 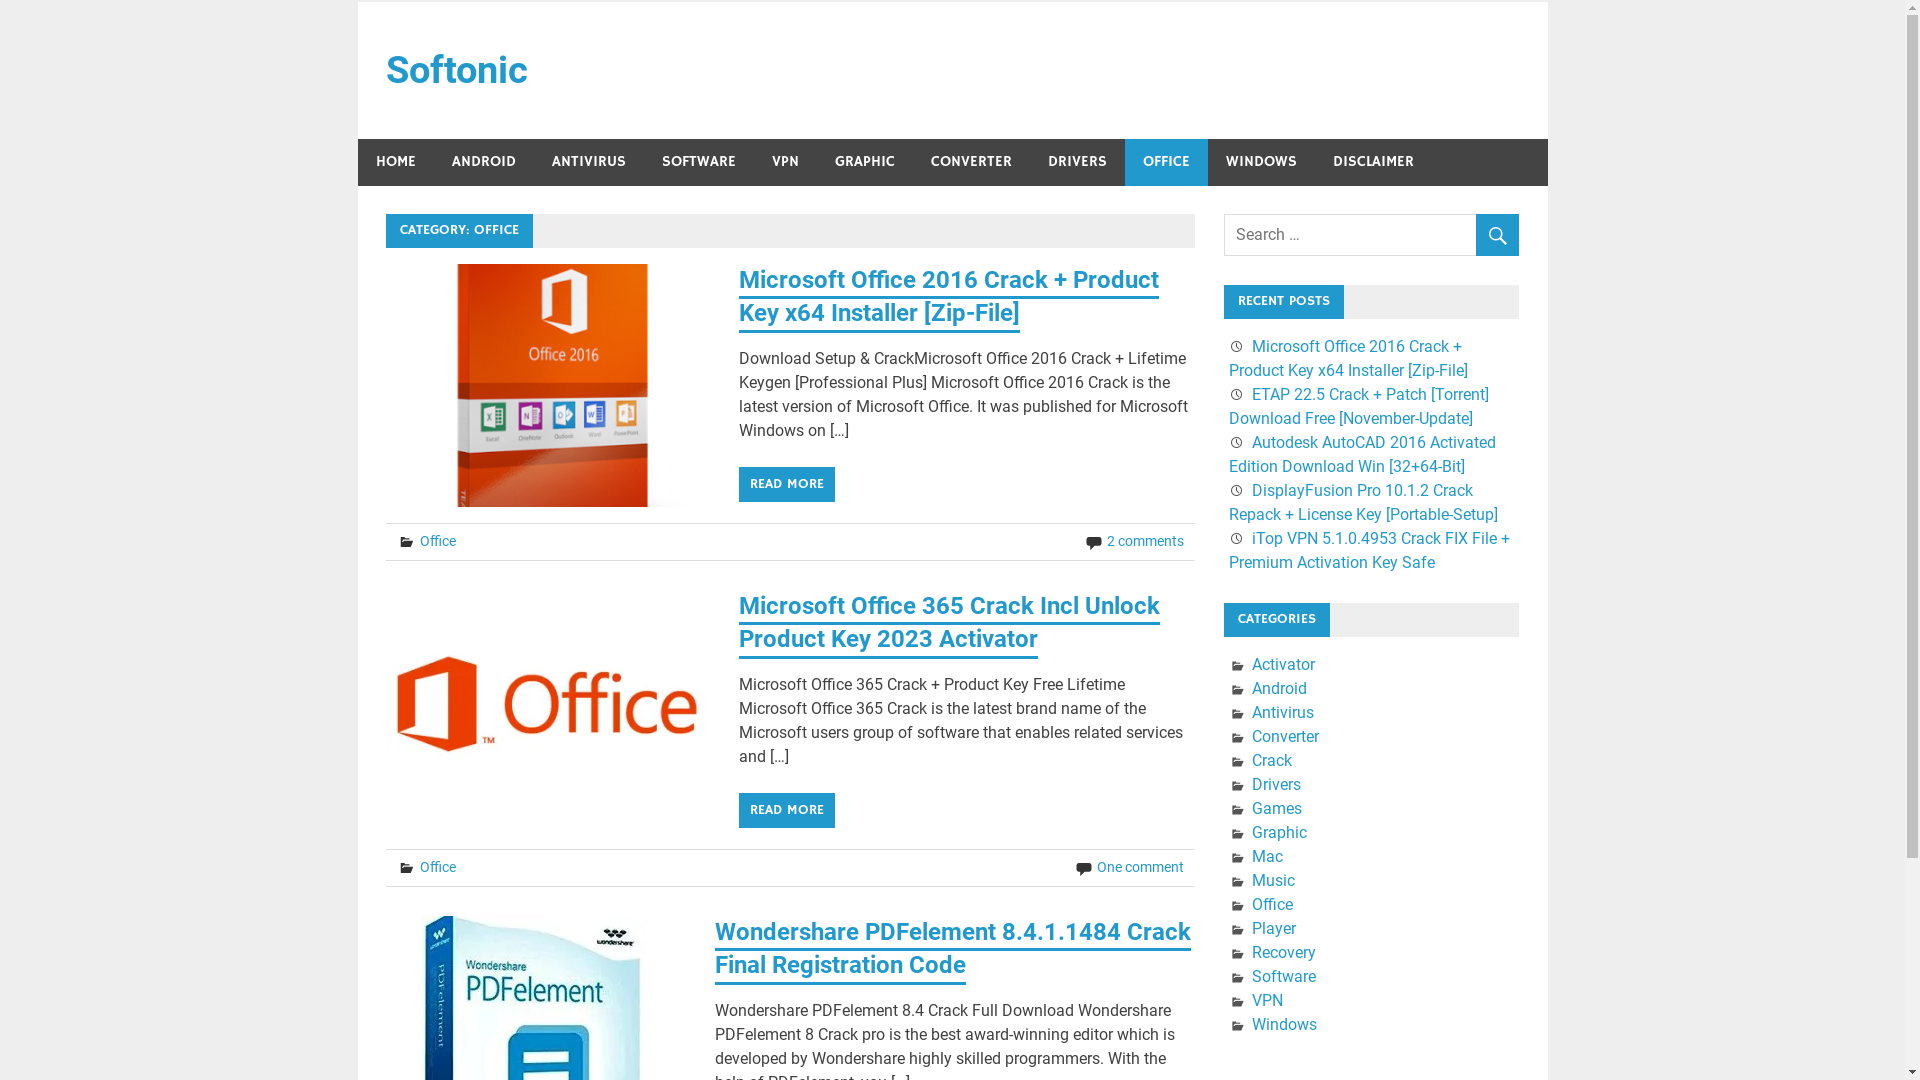 What do you see at coordinates (1274, 928) in the screenshot?
I see `Player` at bounding box center [1274, 928].